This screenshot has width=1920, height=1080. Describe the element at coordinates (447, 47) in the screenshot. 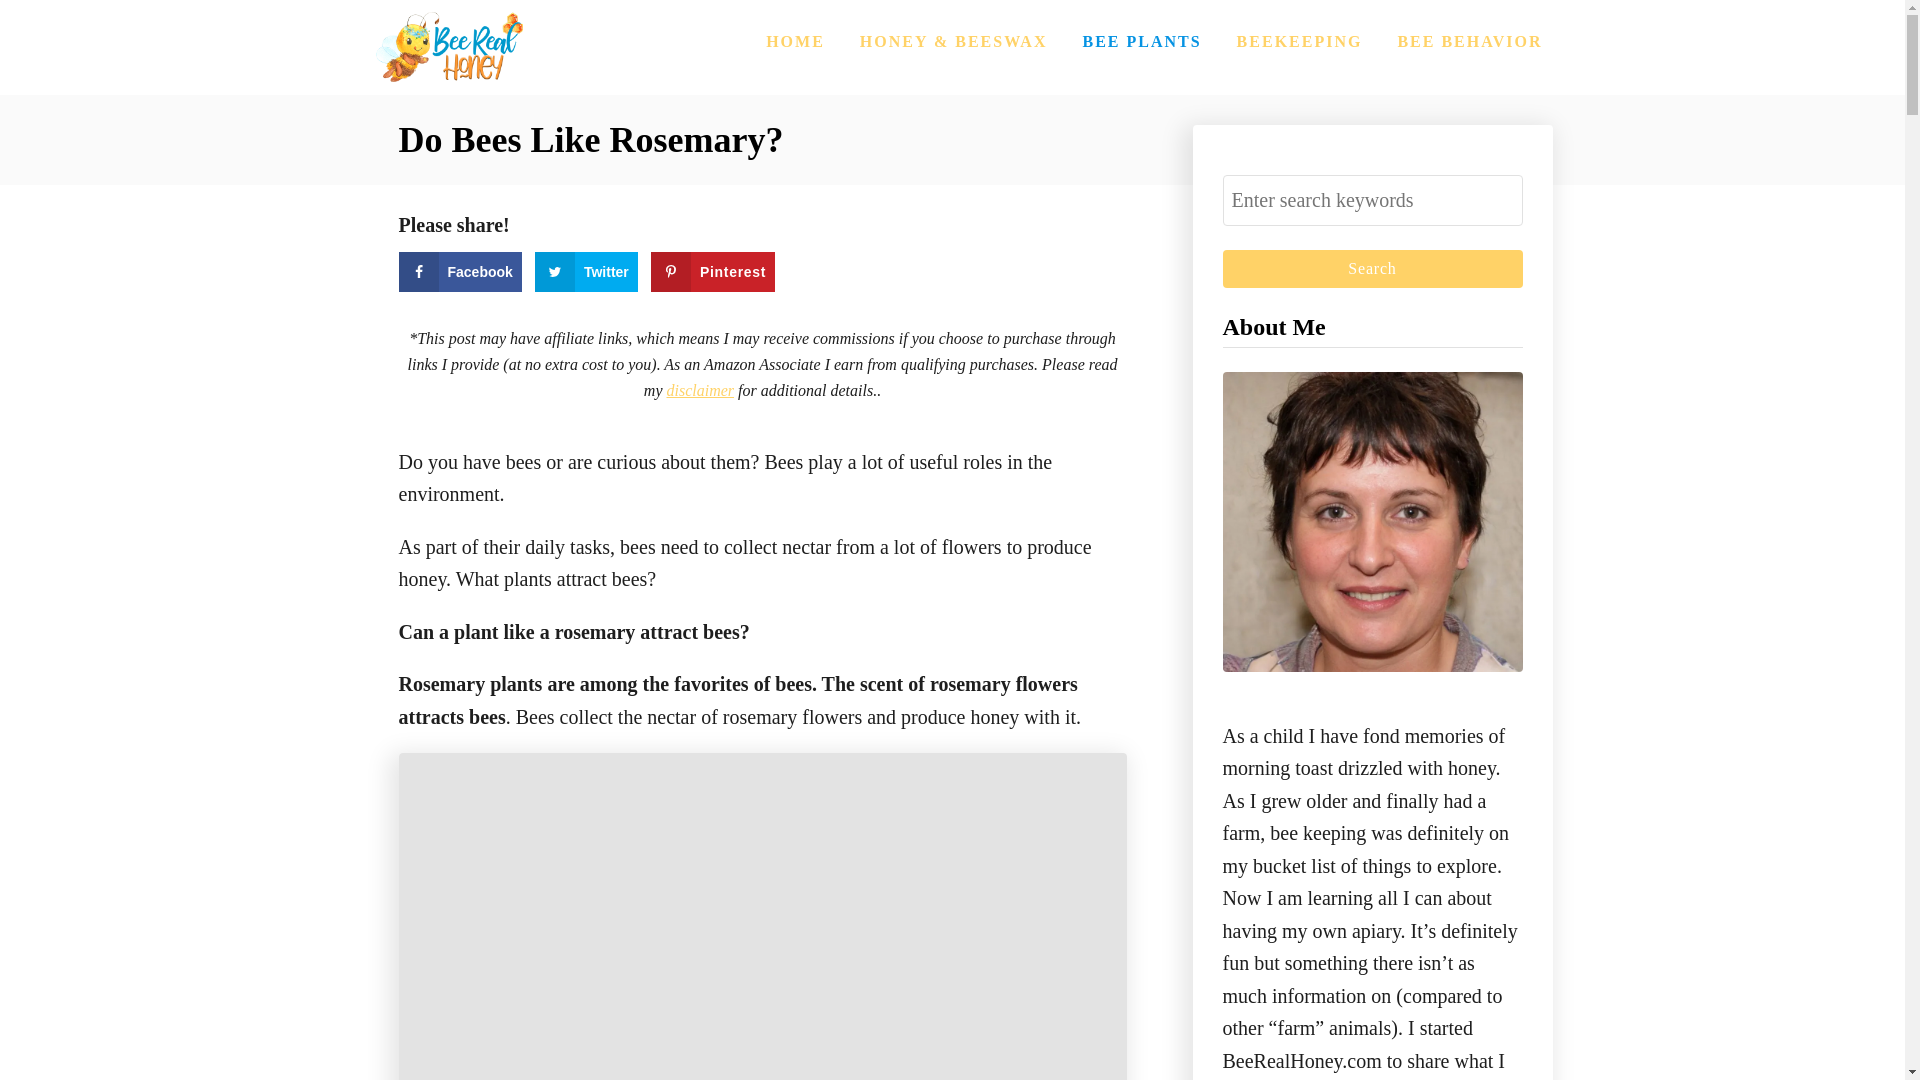

I see `Bee Real Honey` at that location.